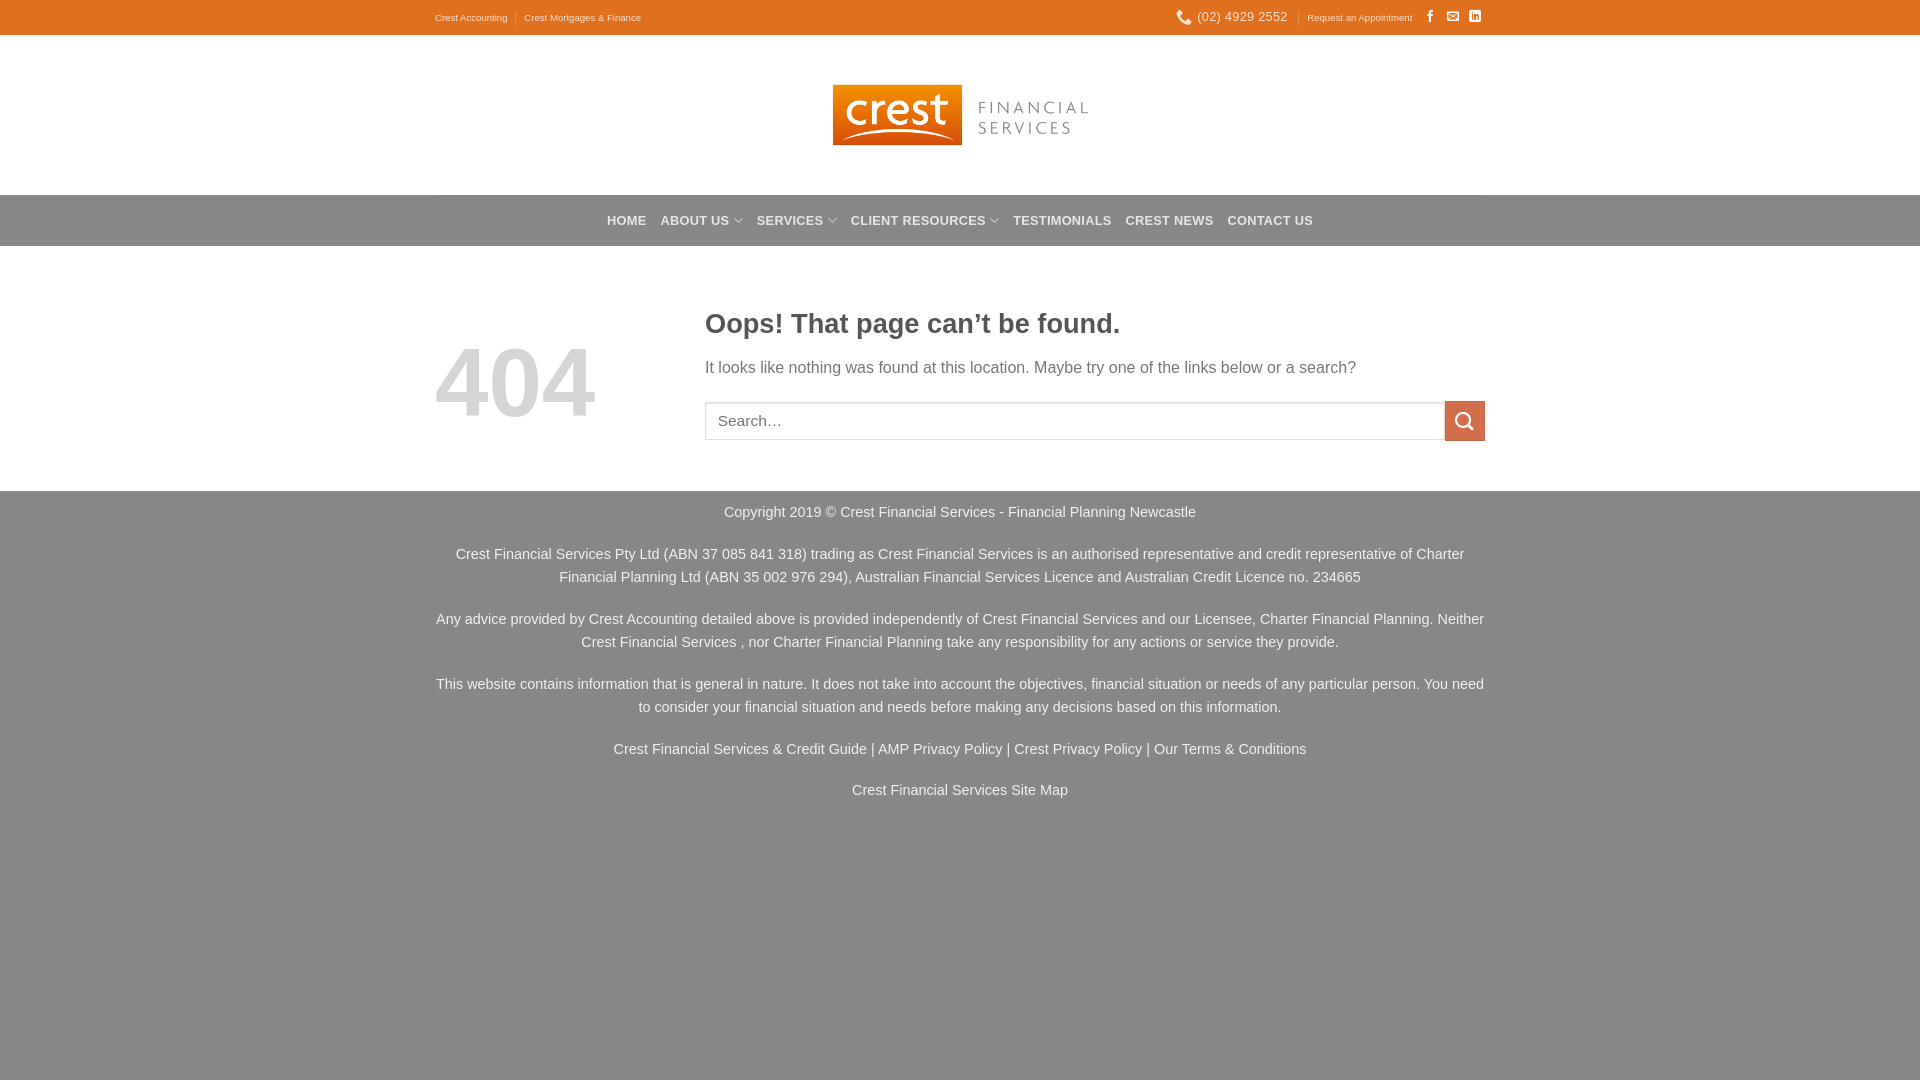 This screenshot has width=1920, height=1080. What do you see at coordinates (1170, 220) in the screenshot?
I see `CREST NEWS` at bounding box center [1170, 220].